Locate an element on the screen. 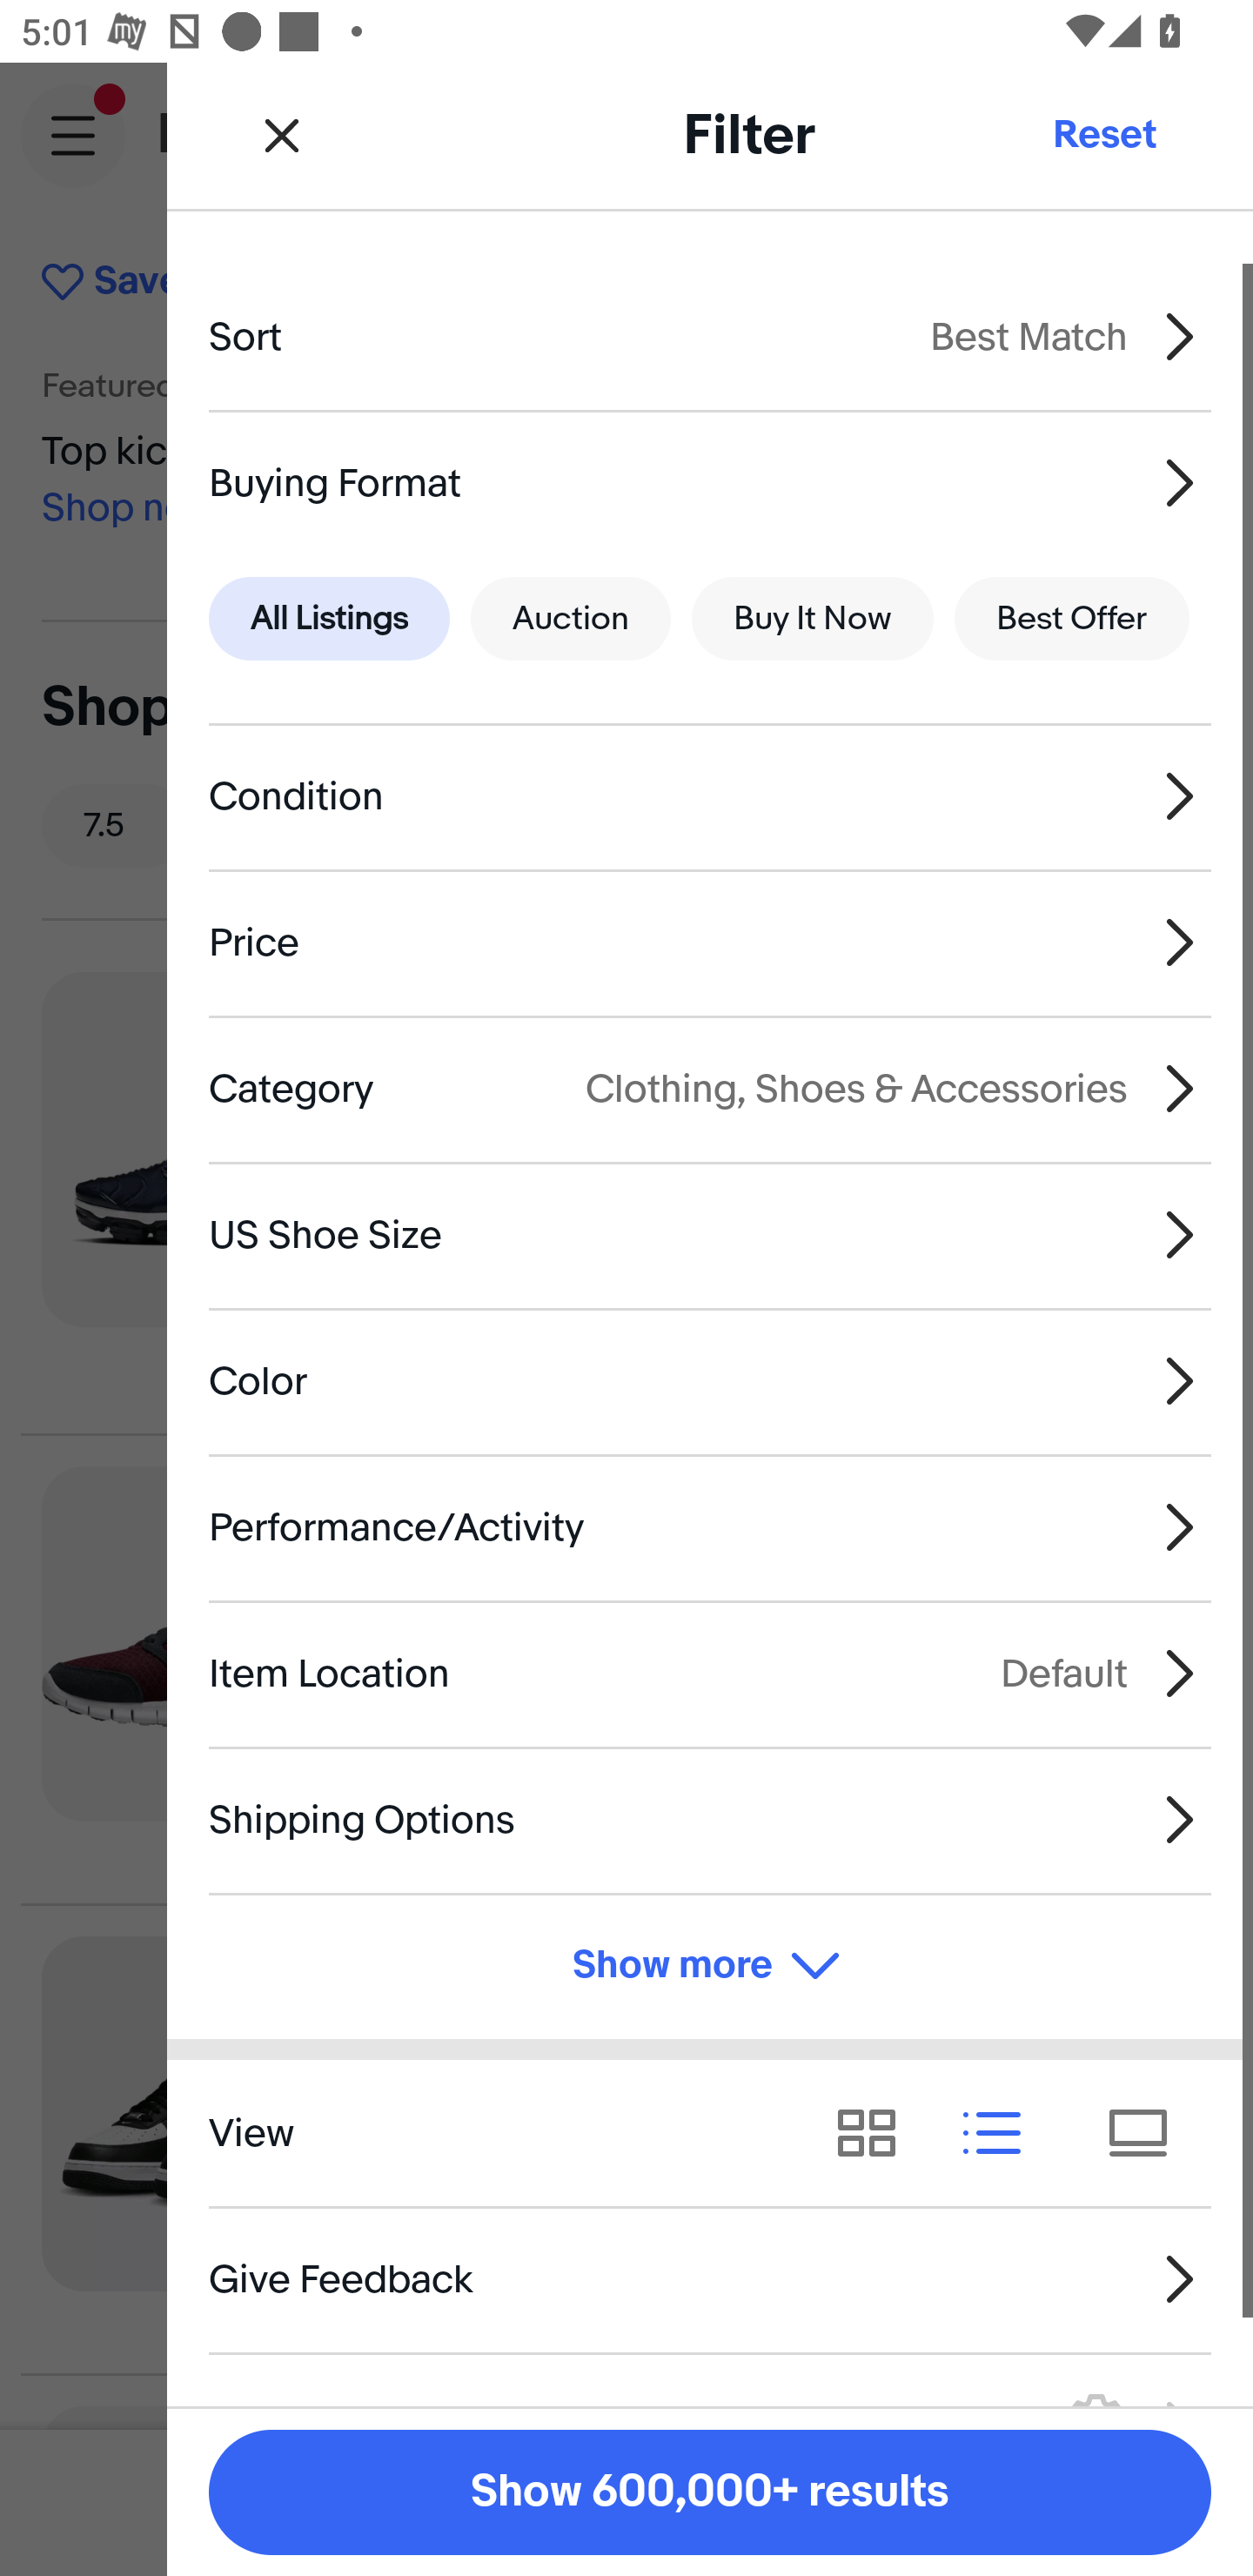 The height and width of the screenshot is (2576, 1253). Best Offer is located at coordinates (1072, 620).